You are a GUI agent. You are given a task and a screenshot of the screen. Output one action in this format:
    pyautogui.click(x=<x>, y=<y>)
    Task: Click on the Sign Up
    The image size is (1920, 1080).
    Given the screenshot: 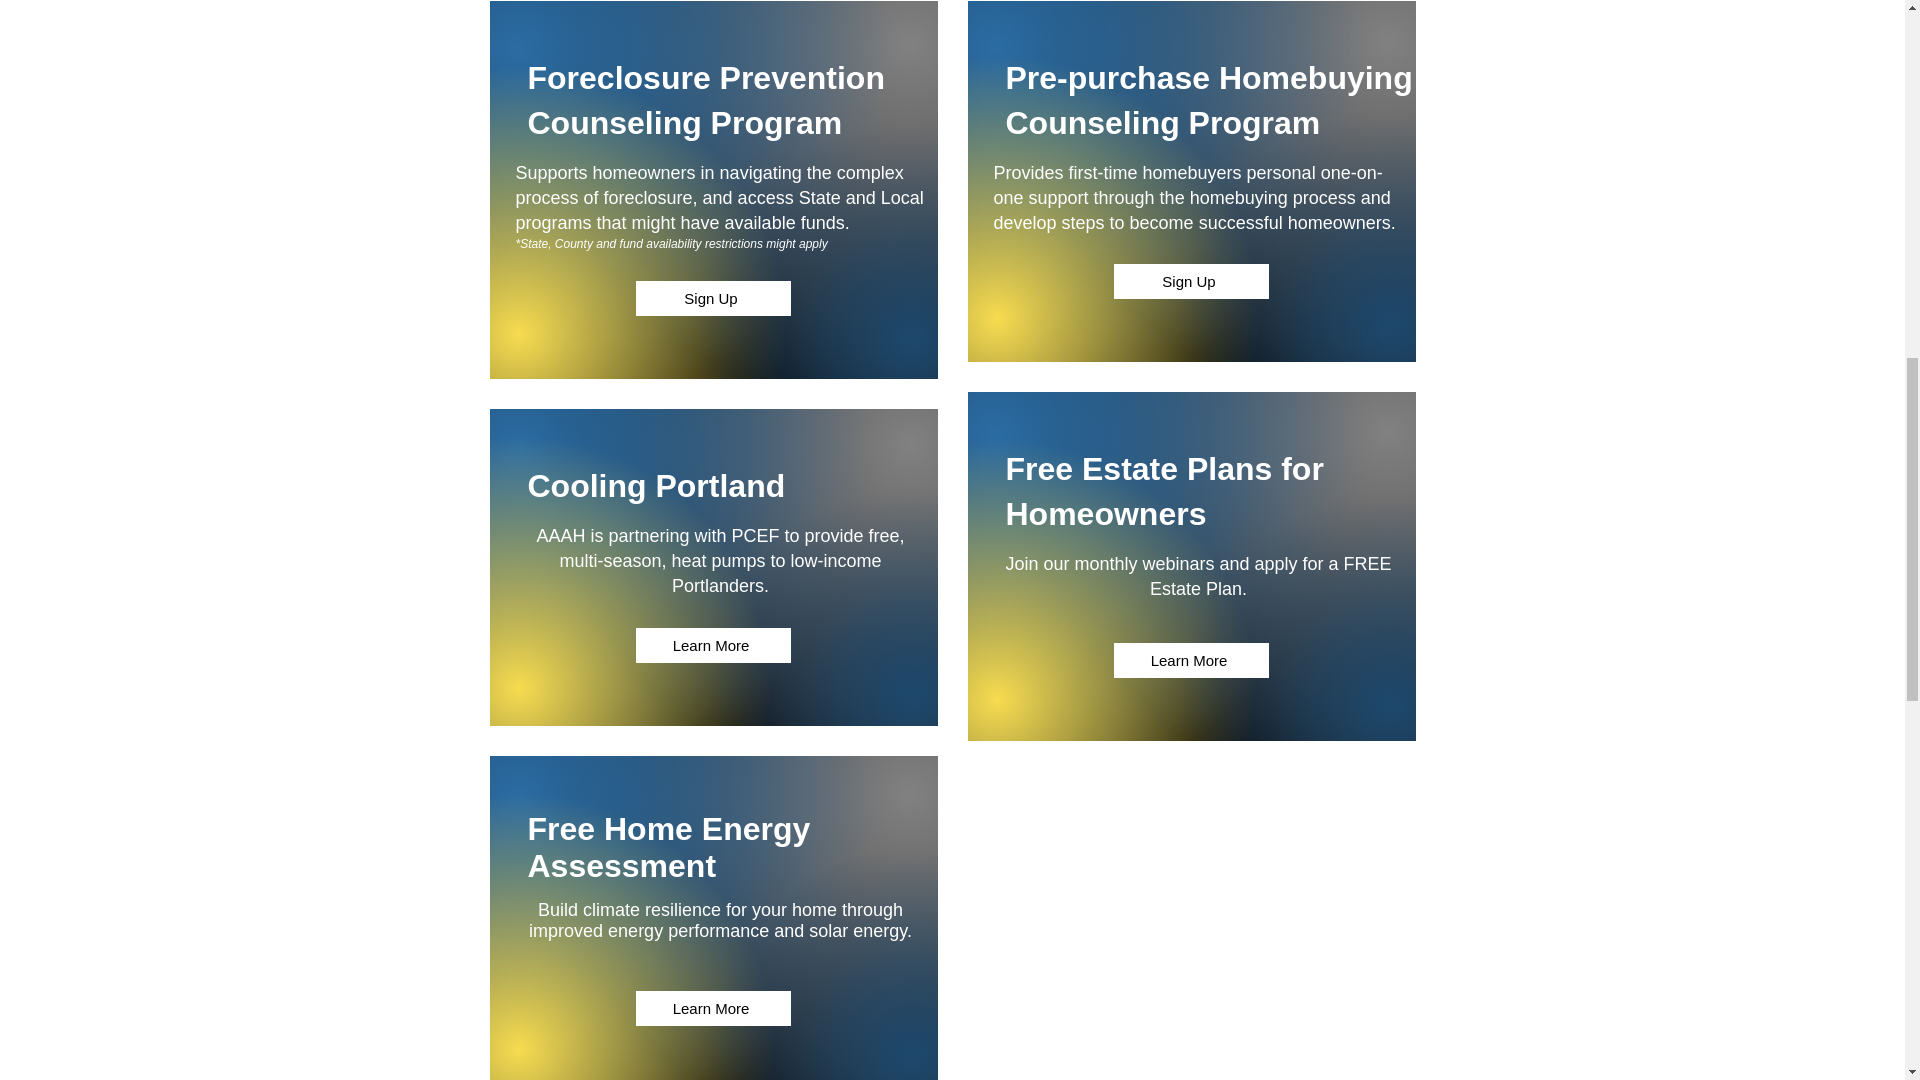 What is the action you would take?
    pyautogui.click(x=1191, y=281)
    